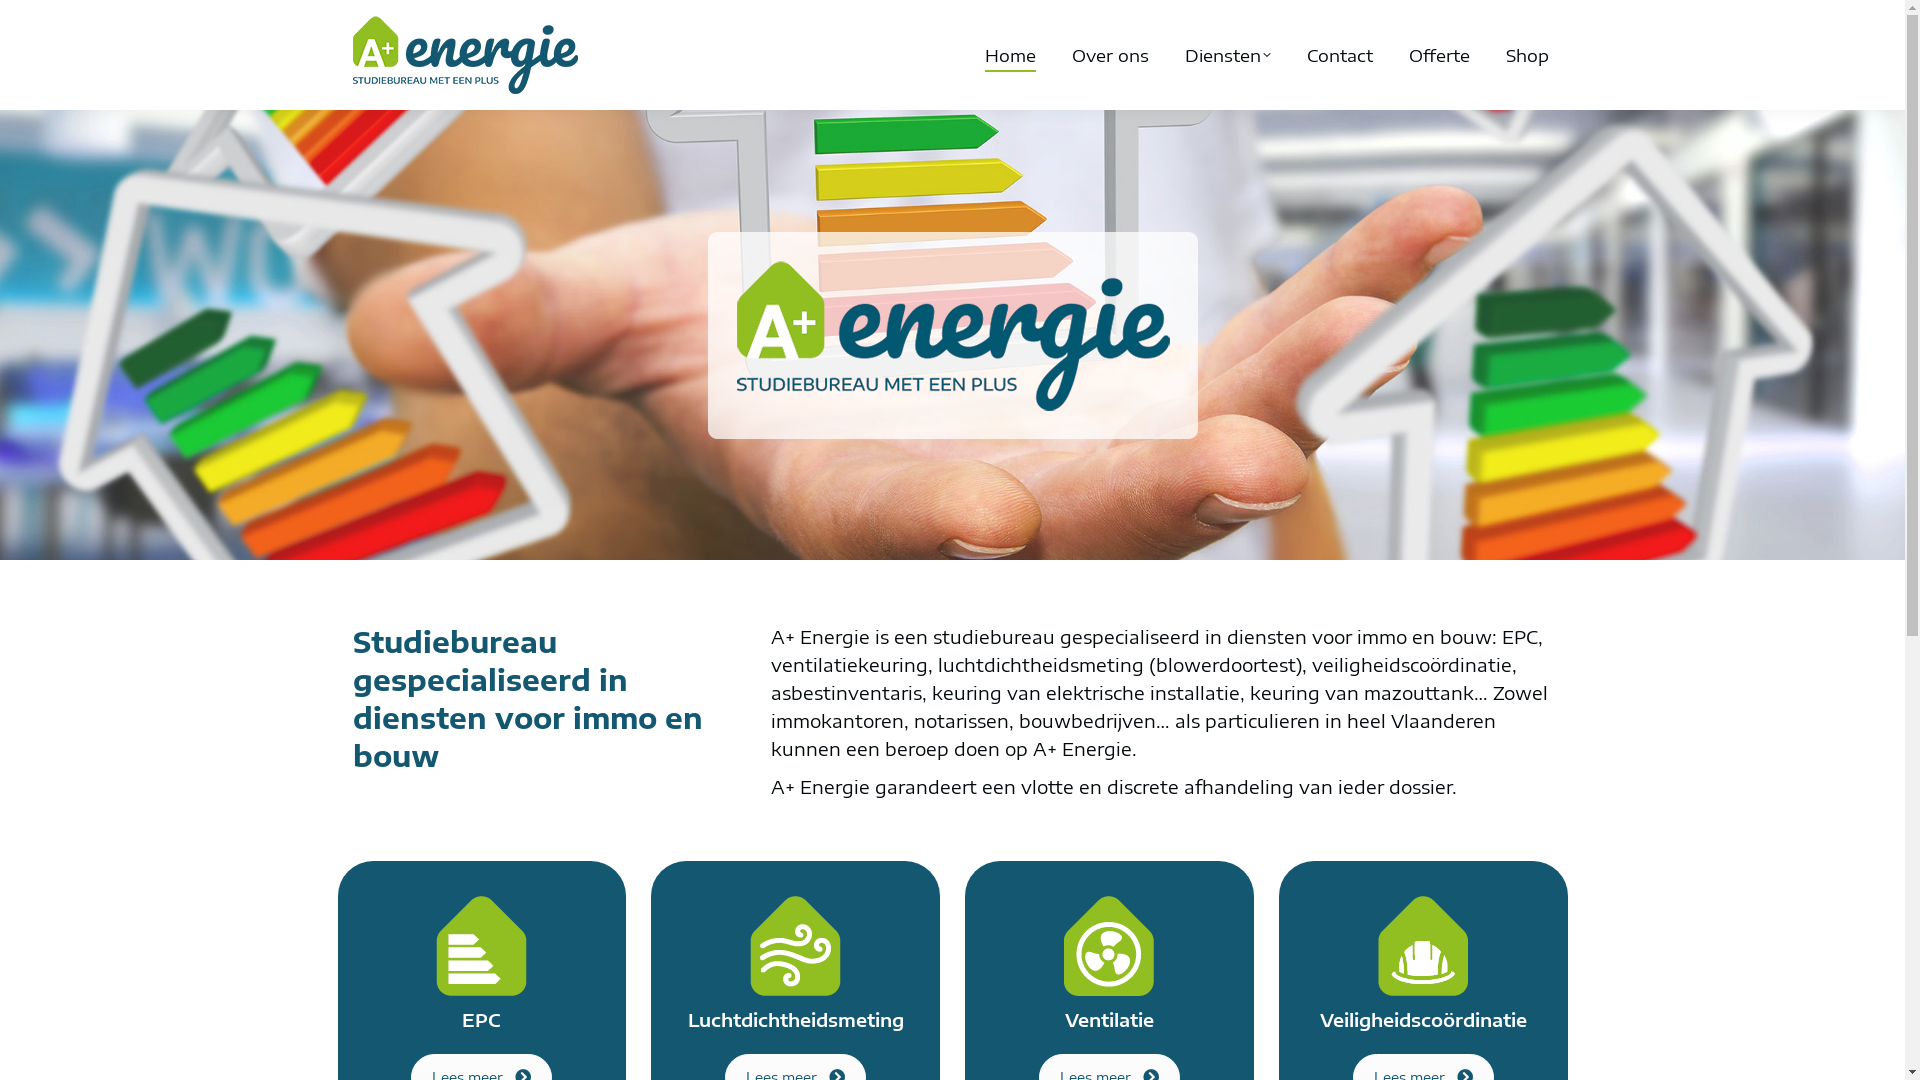 The width and height of the screenshot is (1920, 1080). I want to click on luchtdichtheidsmeting regio genk, so click(796, 946).